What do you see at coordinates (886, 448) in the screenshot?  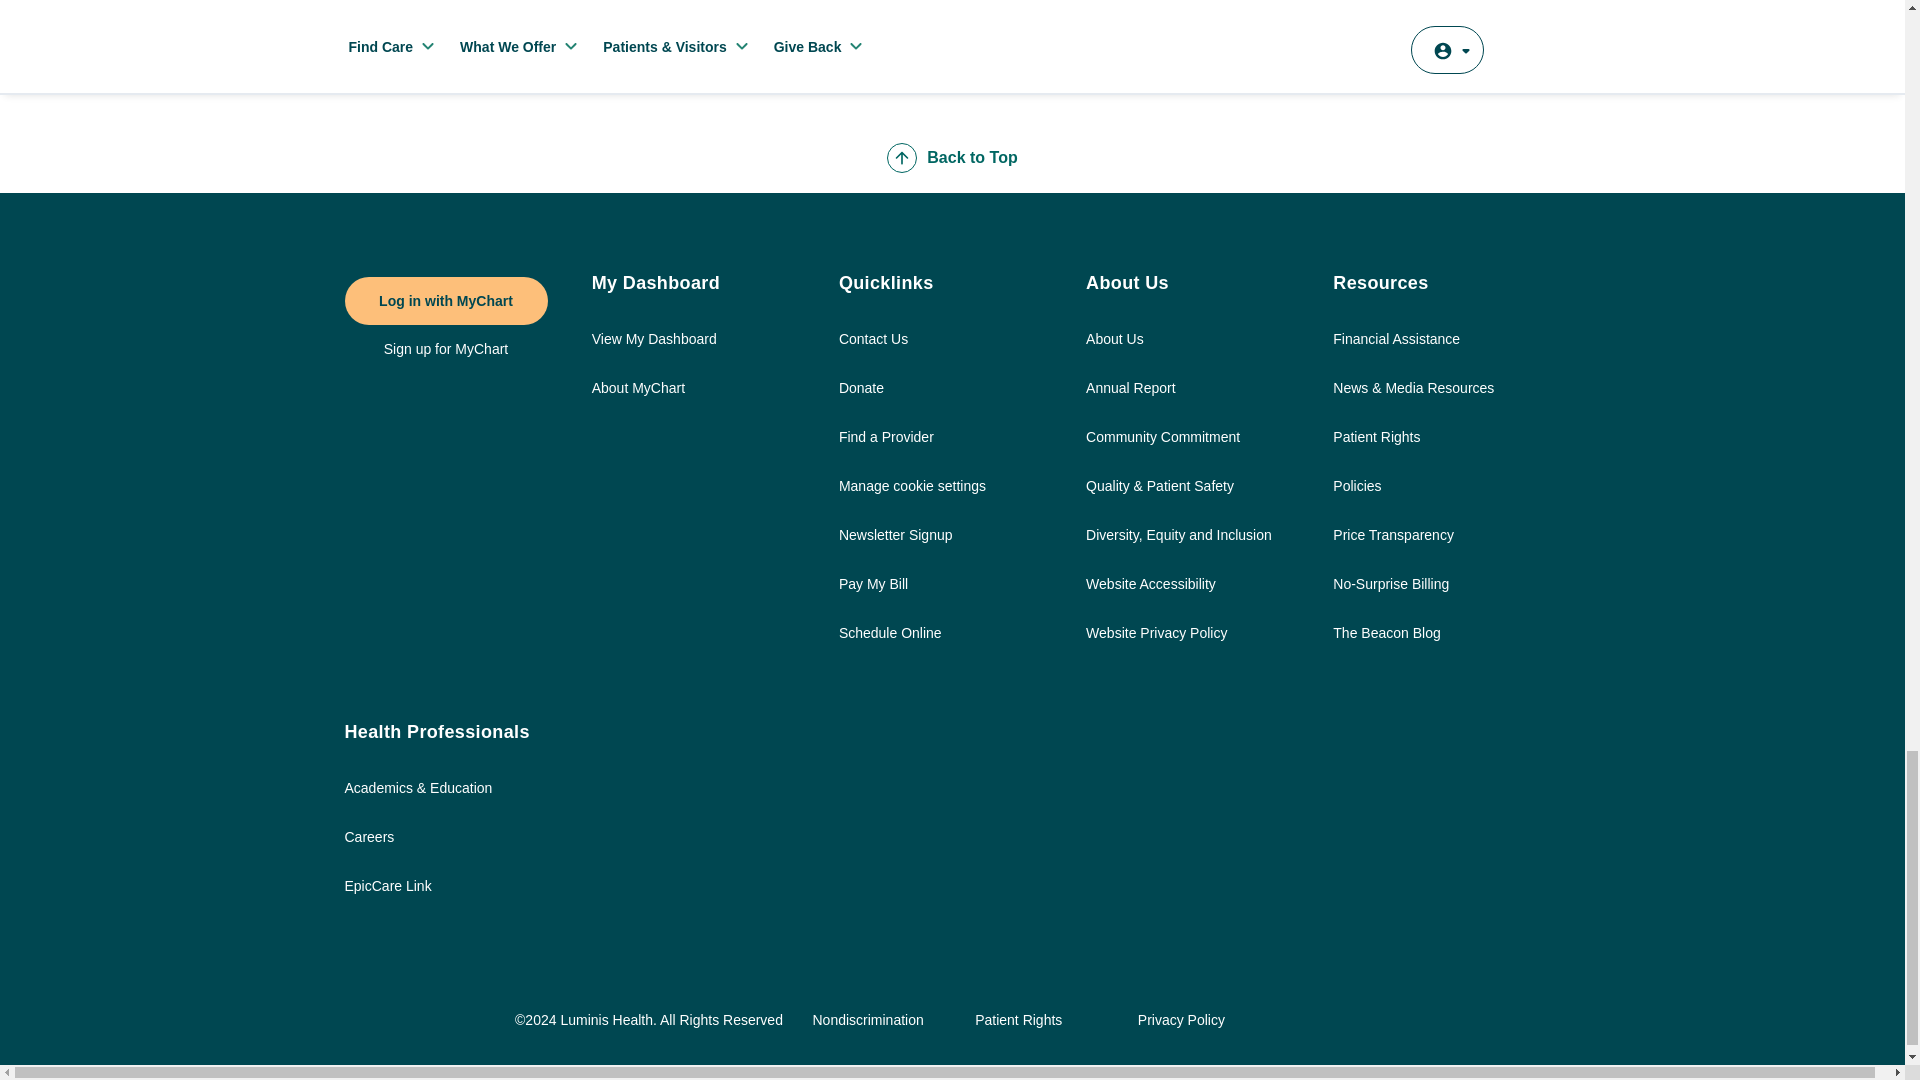 I see `Find Provider Link` at bounding box center [886, 448].